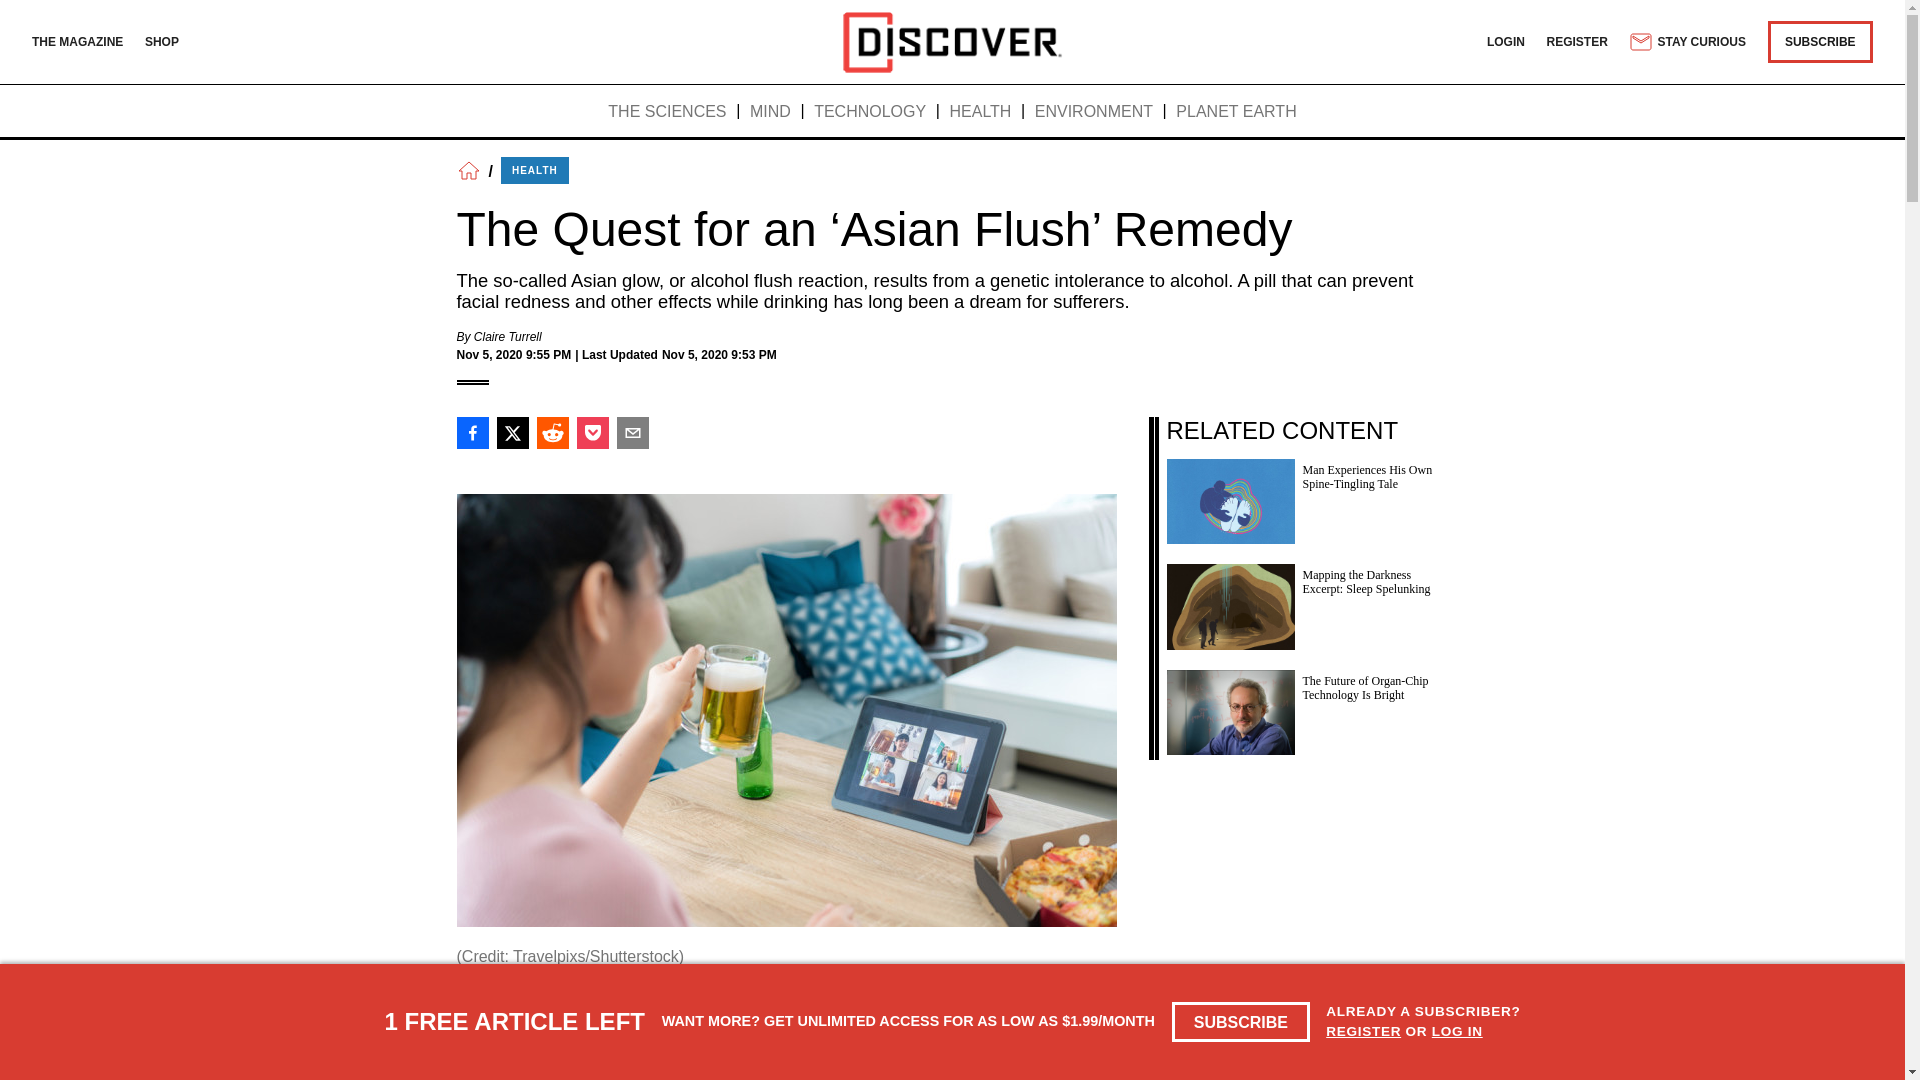 The image size is (1920, 1080). Describe the element at coordinates (1820, 41) in the screenshot. I see `SUBSCRIBE` at that location.